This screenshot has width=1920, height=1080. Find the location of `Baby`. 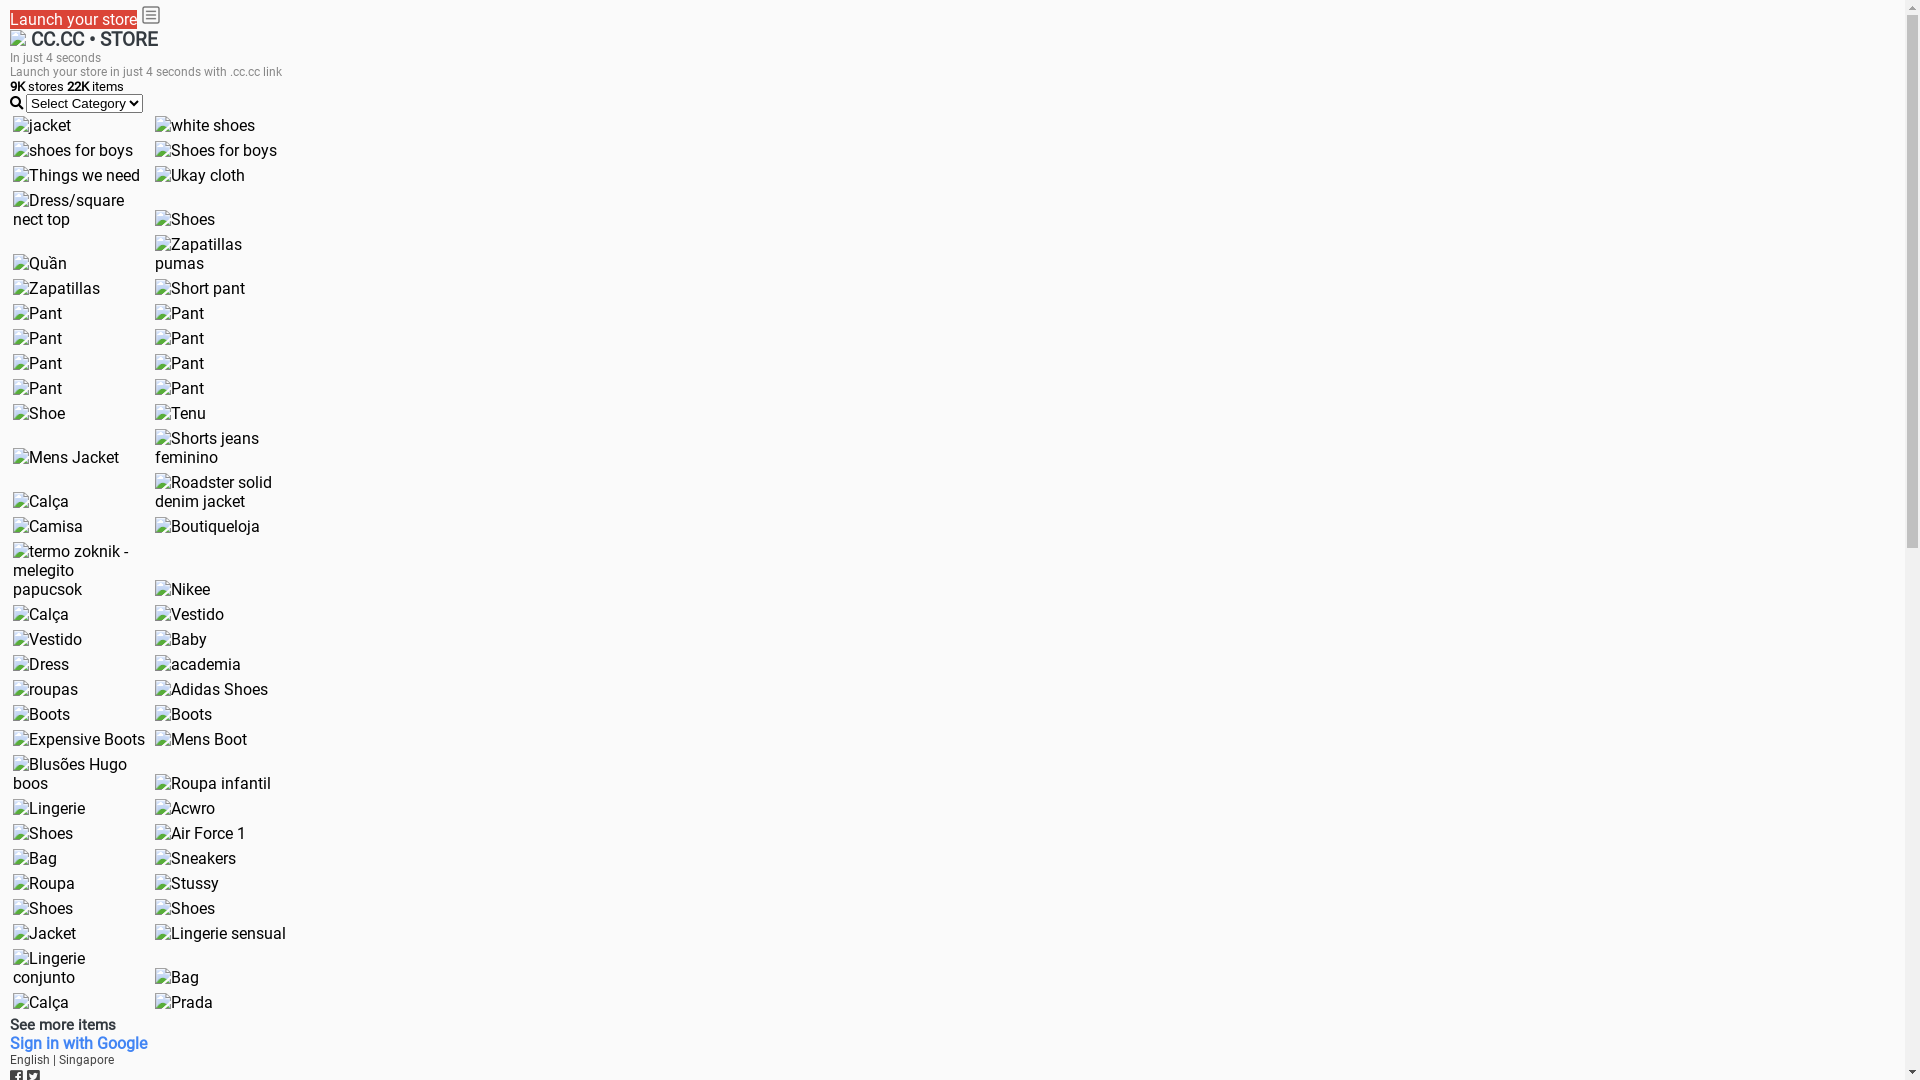

Baby is located at coordinates (181, 640).